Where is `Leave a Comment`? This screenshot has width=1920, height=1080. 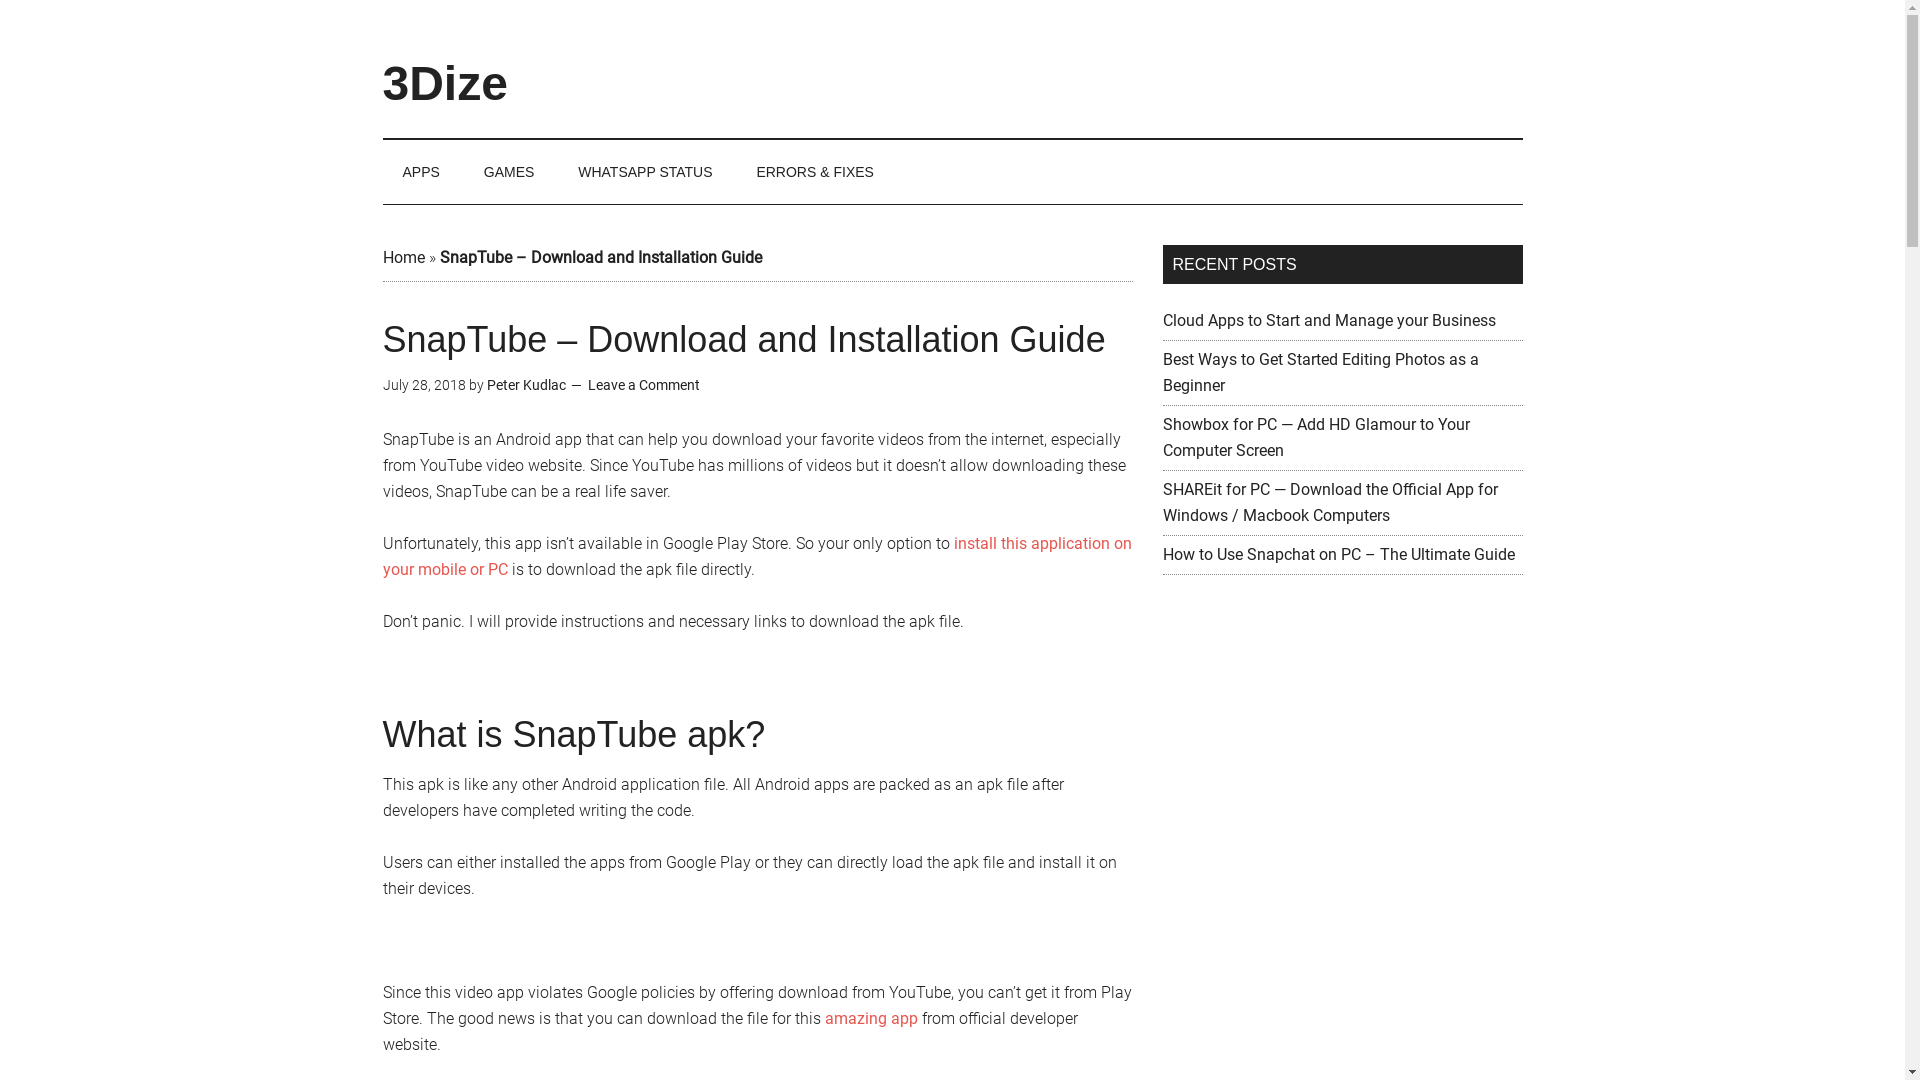
Leave a Comment is located at coordinates (644, 385).